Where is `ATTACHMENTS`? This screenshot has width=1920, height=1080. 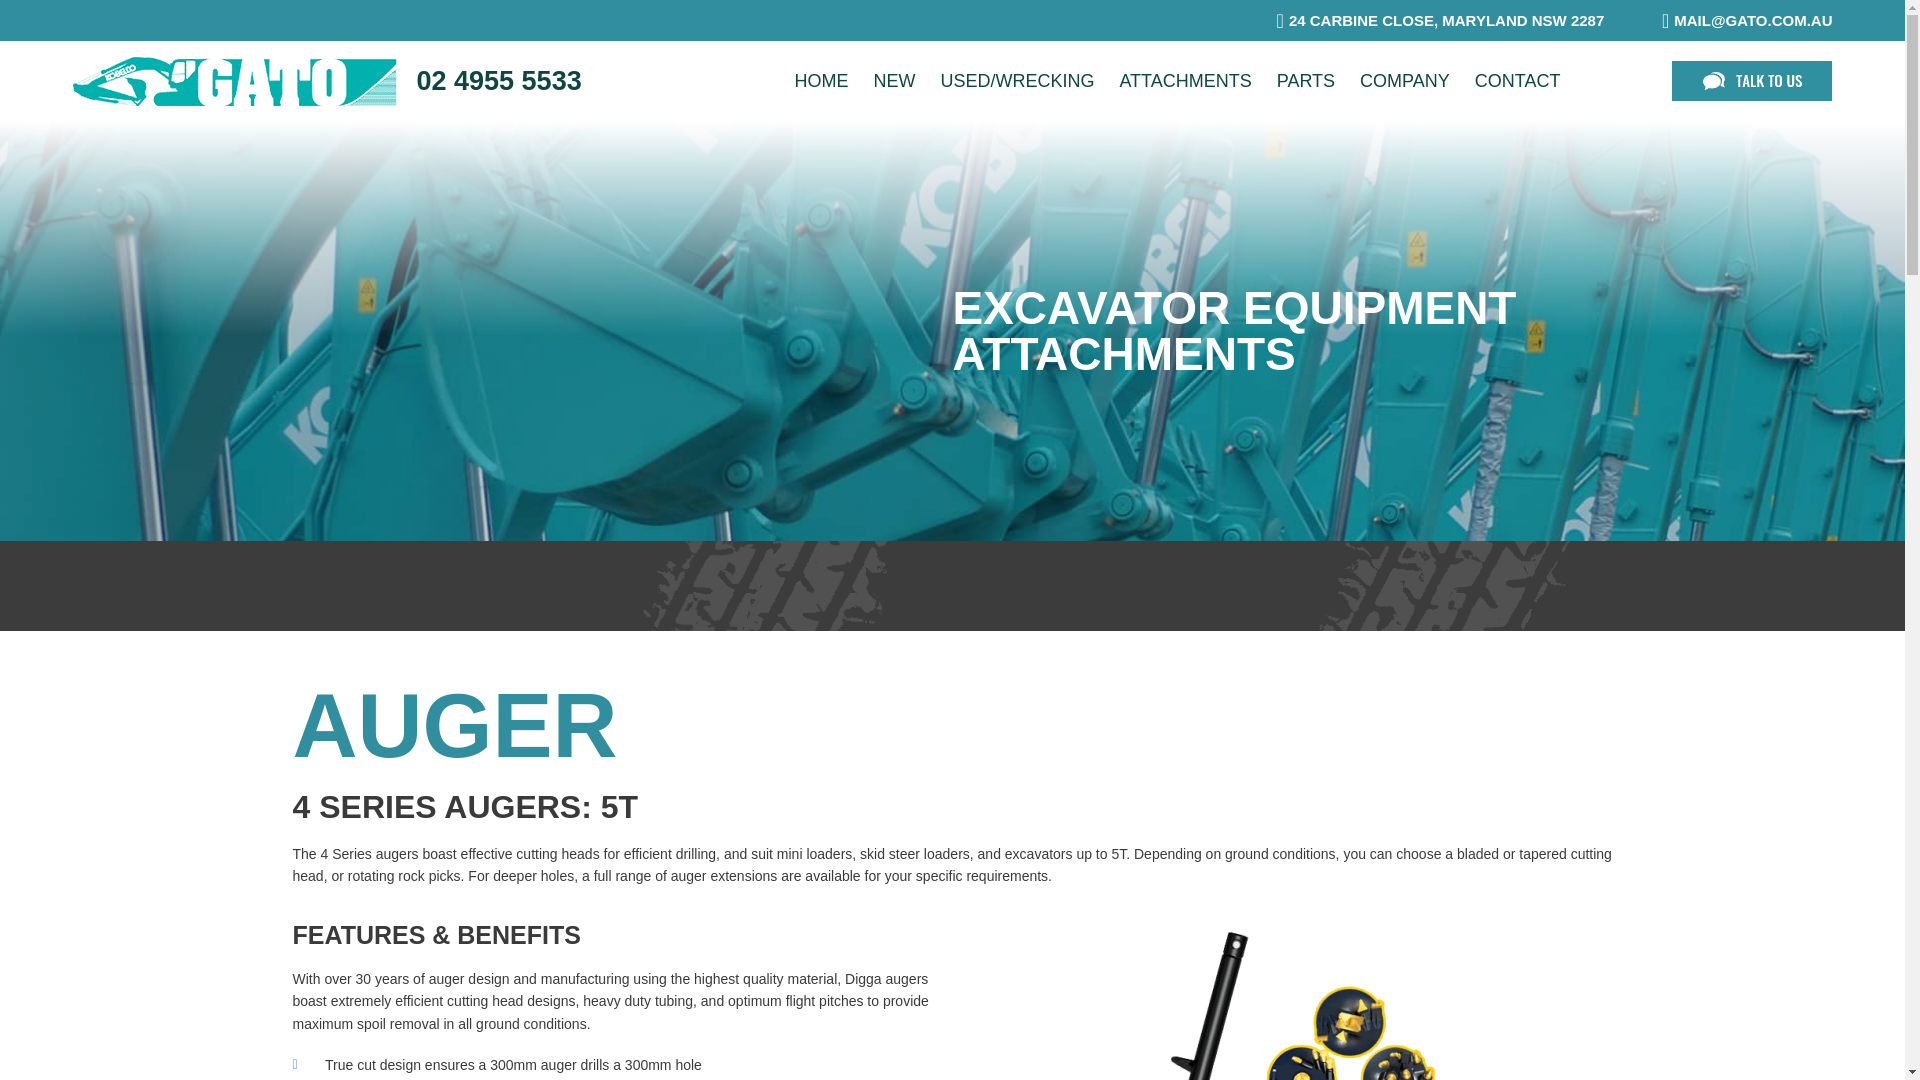
ATTACHMENTS is located at coordinates (1184, 80).